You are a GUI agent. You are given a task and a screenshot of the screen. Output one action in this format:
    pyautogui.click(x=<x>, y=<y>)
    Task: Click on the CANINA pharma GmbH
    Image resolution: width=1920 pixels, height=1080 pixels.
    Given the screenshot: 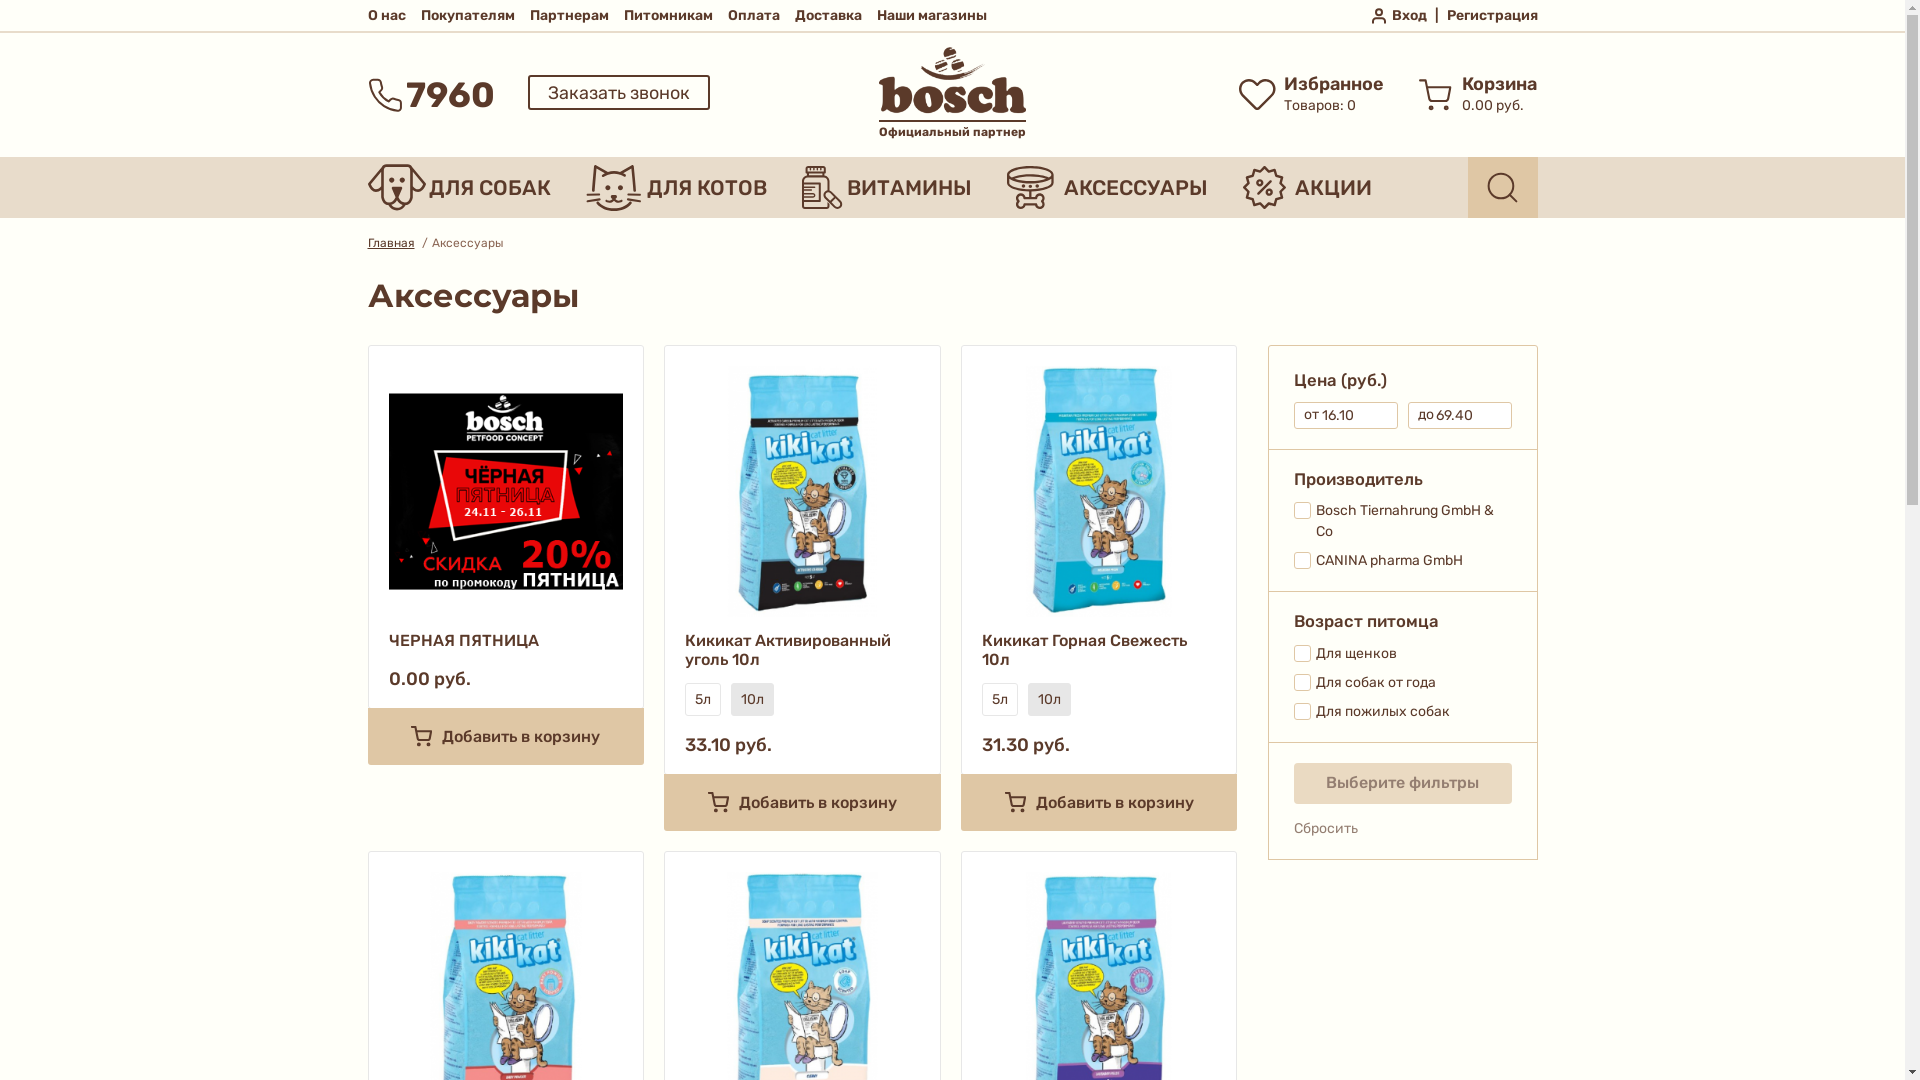 What is the action you would take?
    pyautogui.click(x=1403, y=560)
    